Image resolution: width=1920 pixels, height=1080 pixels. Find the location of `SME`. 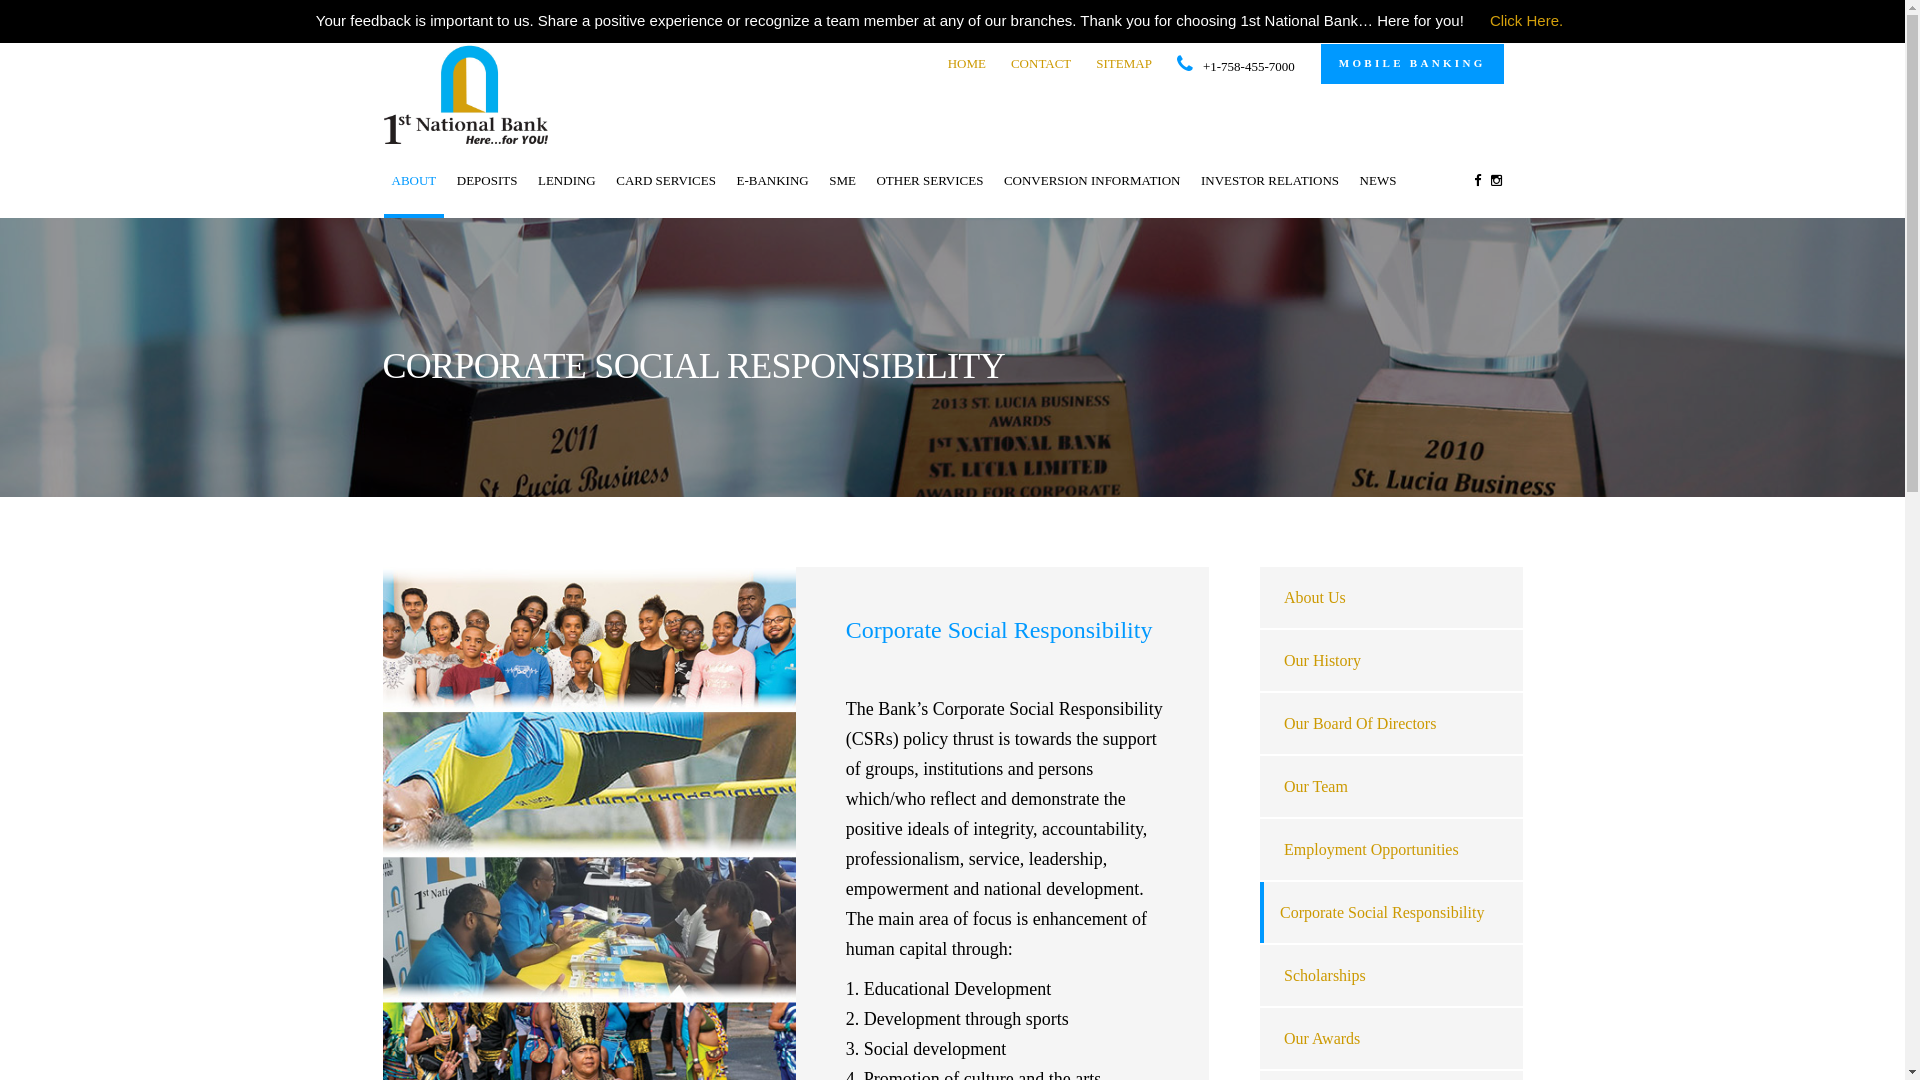

SME is located at coordinates (842, 180).